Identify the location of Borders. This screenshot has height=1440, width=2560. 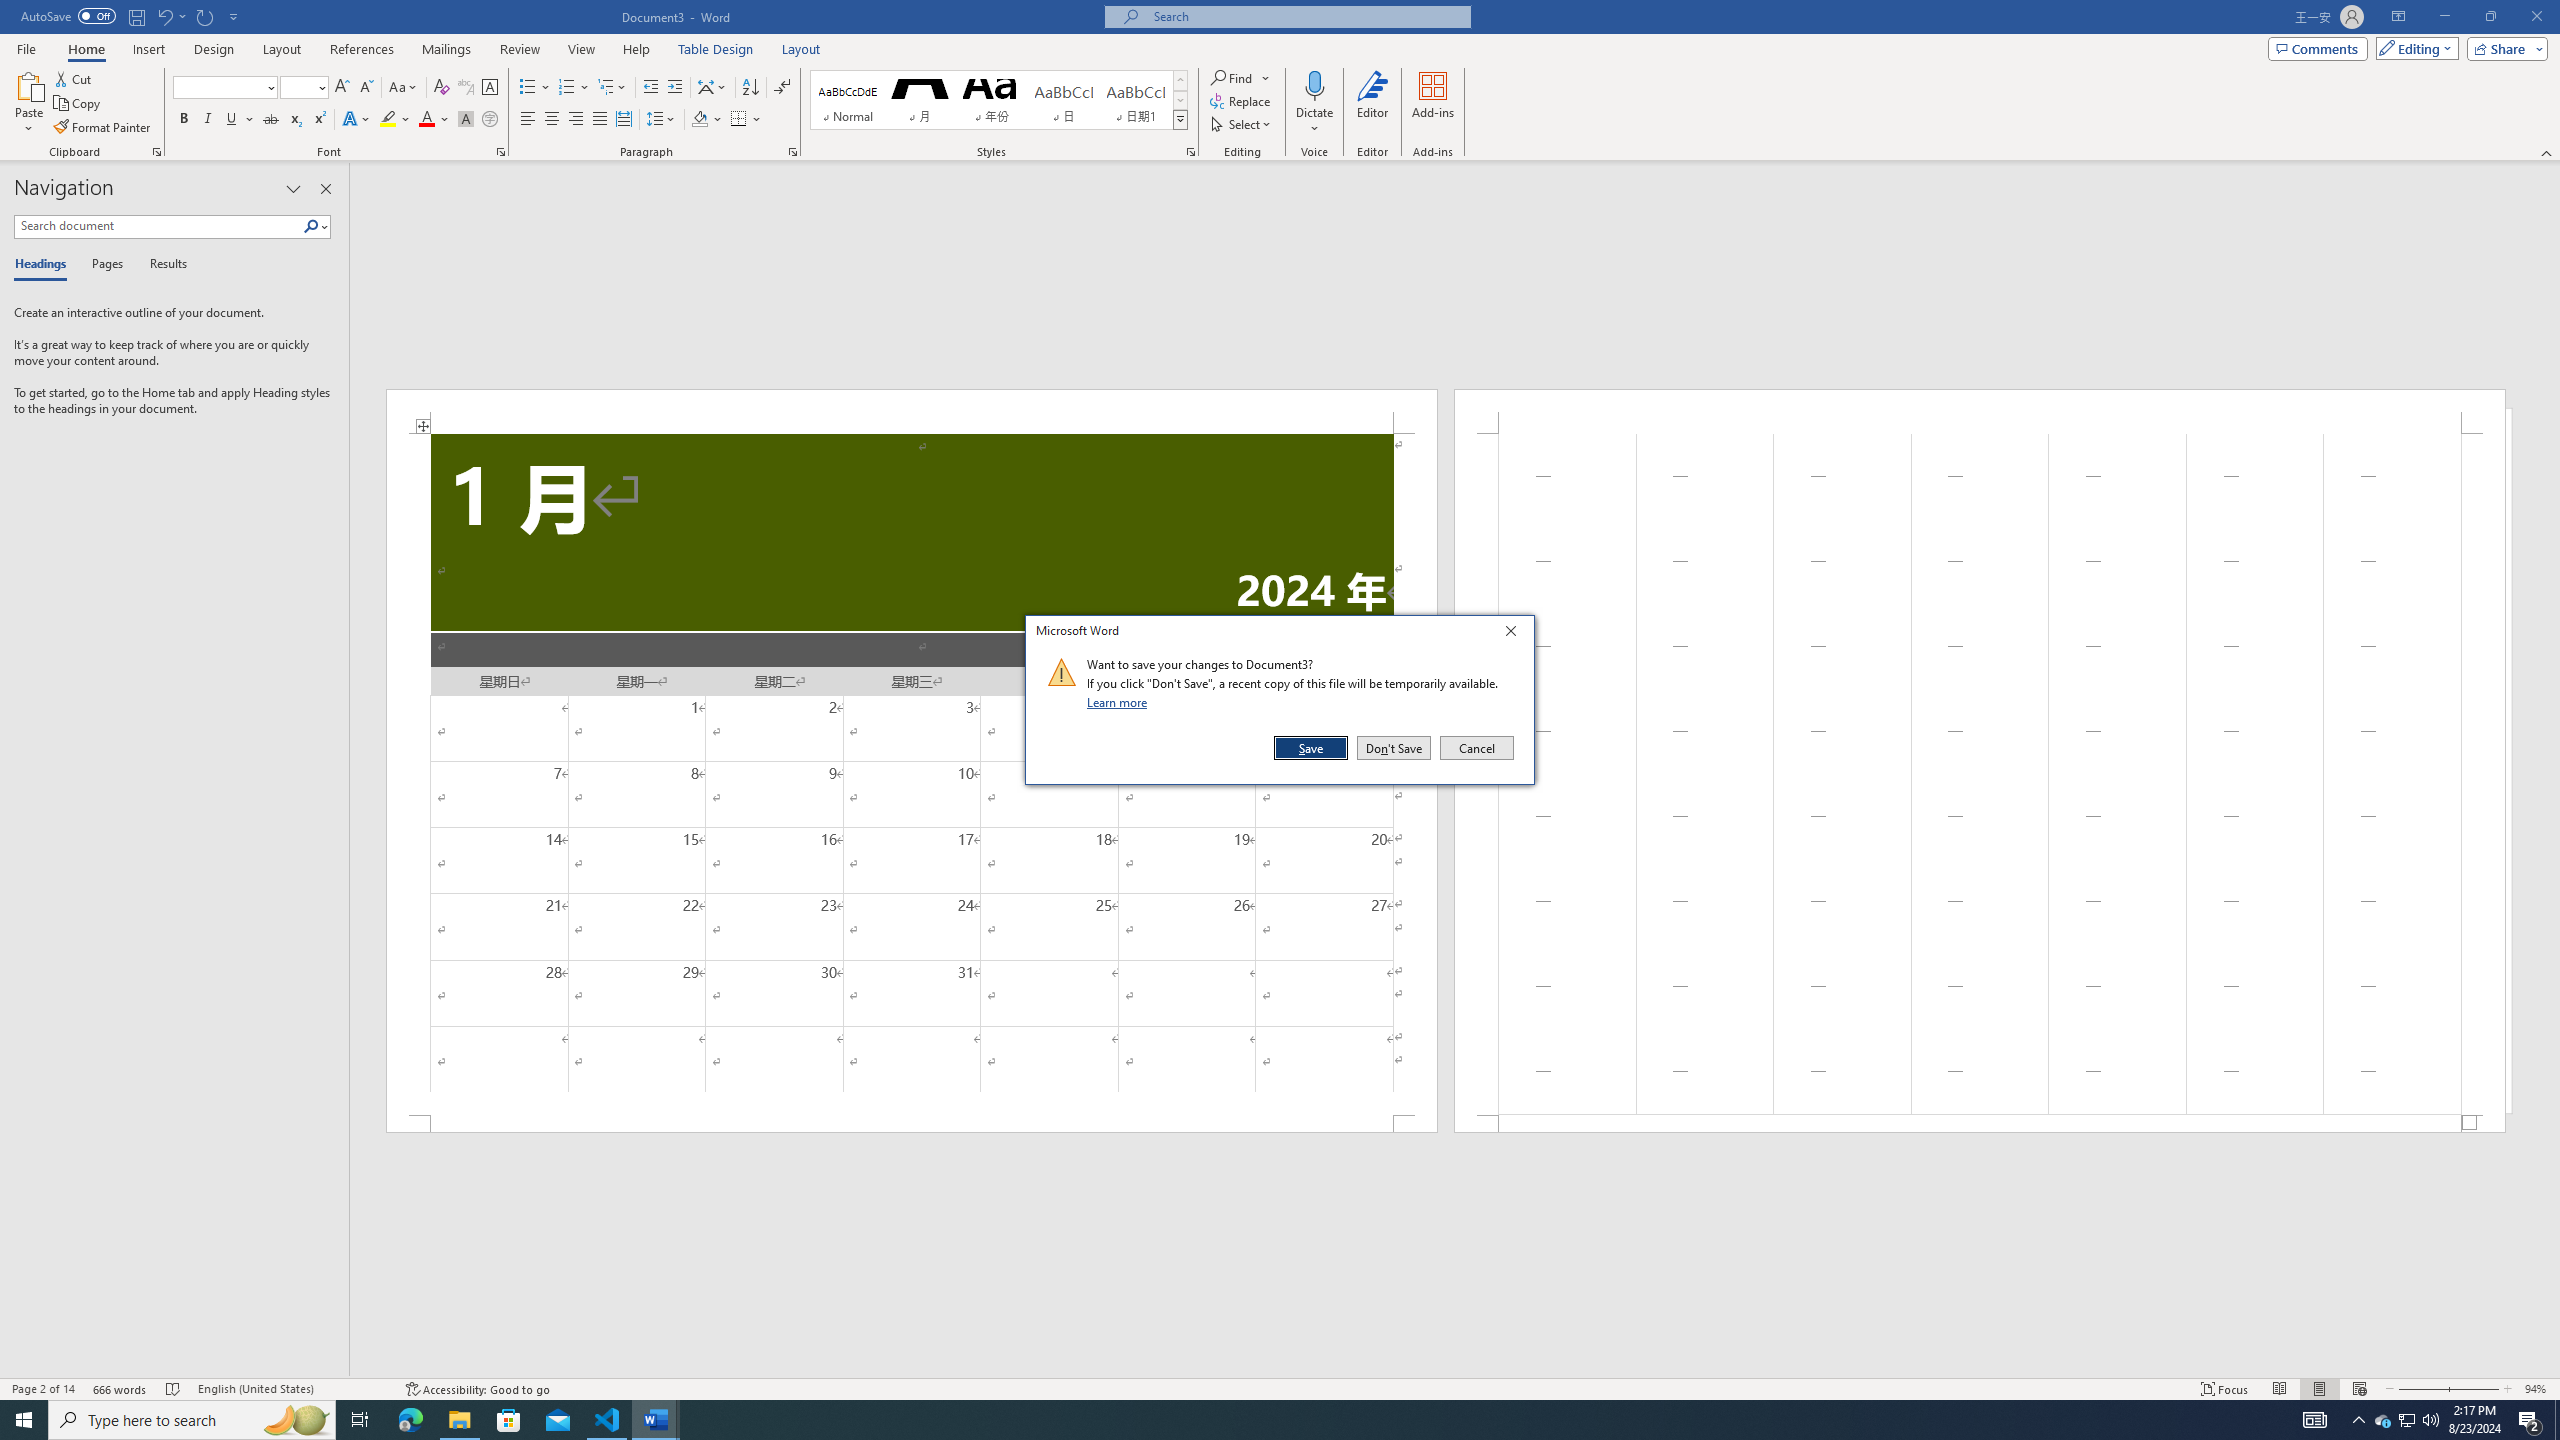
(738, 120).